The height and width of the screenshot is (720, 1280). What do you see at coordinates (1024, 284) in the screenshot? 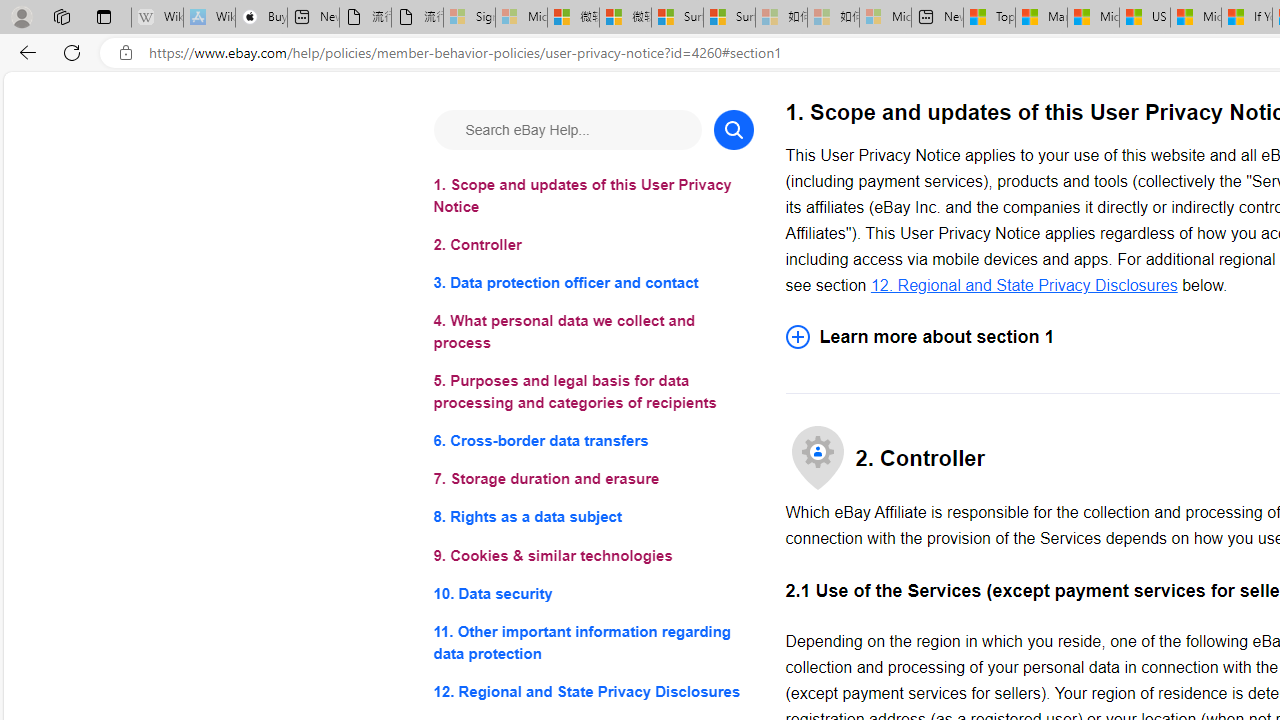
I see `12. Regional and State Privacy Disclosures` at bounding box center [1024, 284].